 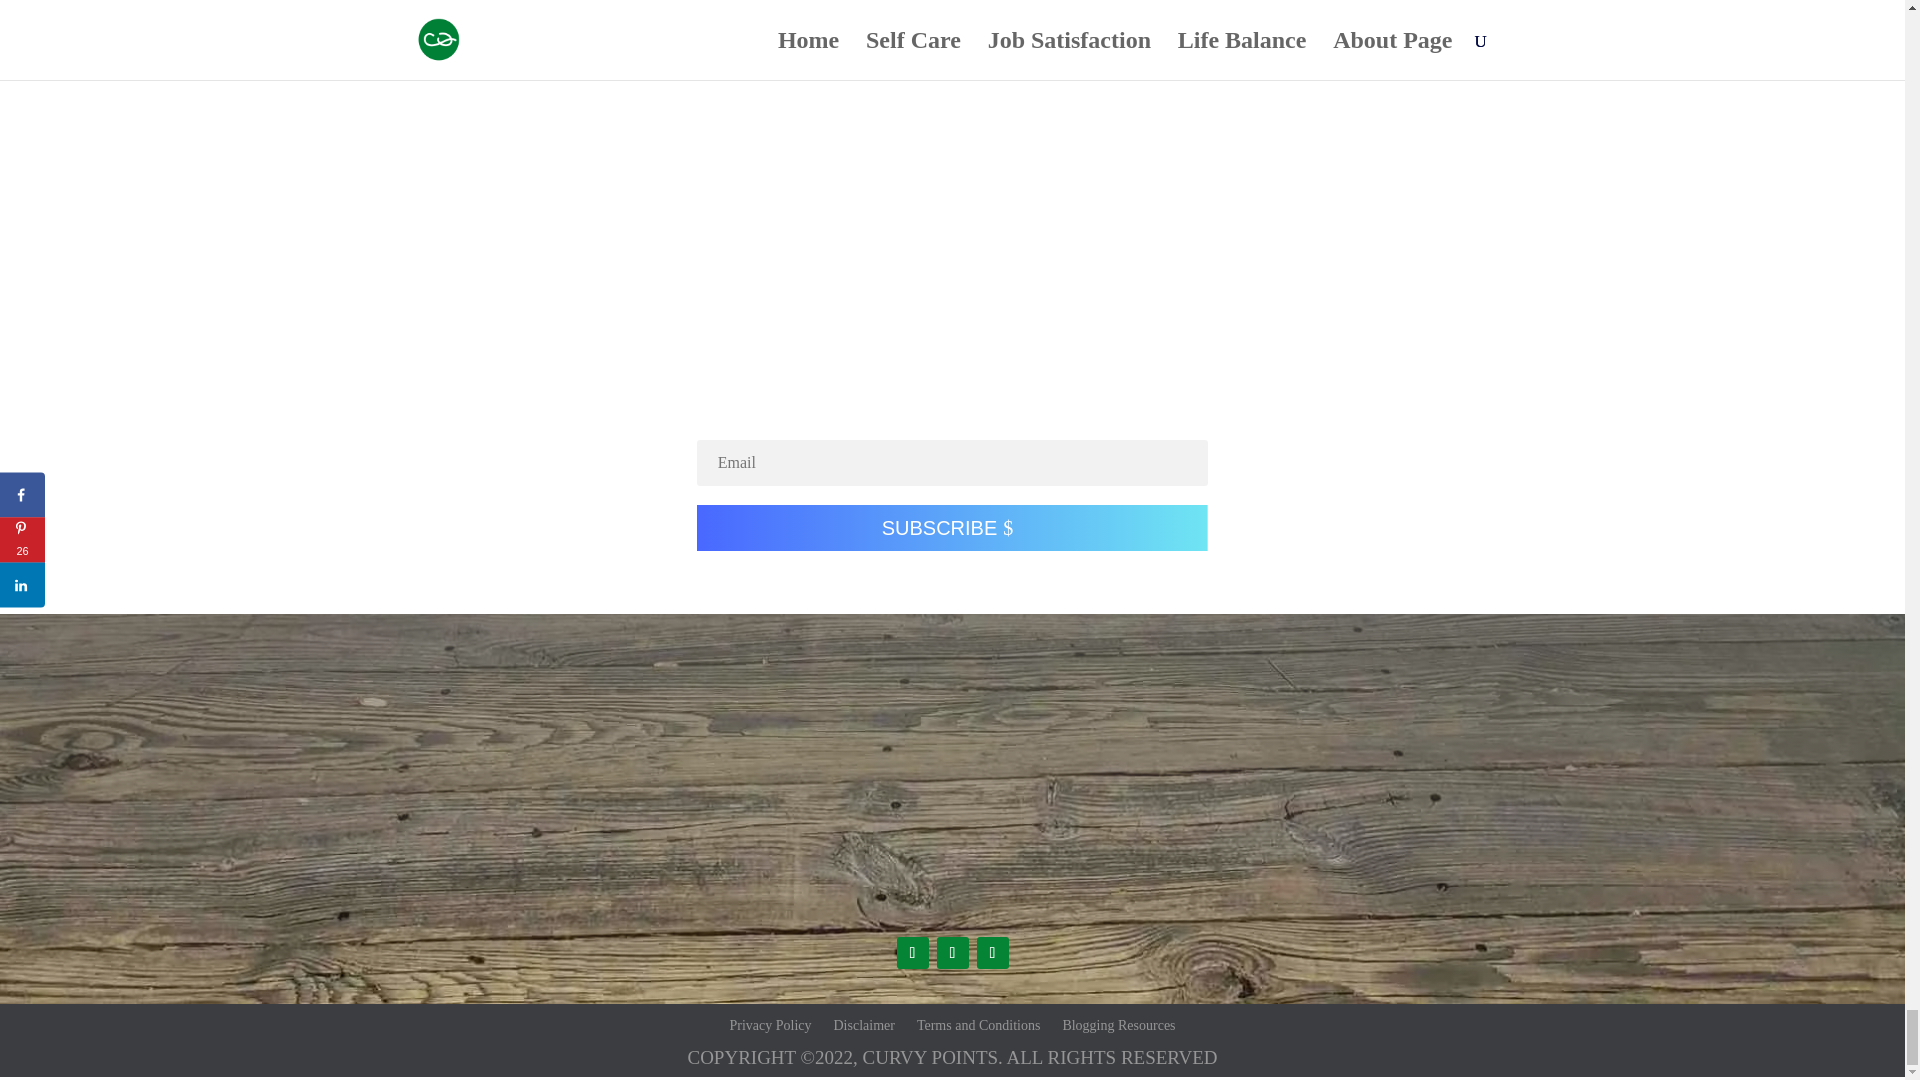 I want to click on Follow on Instagram, so click(x=952, y=952).